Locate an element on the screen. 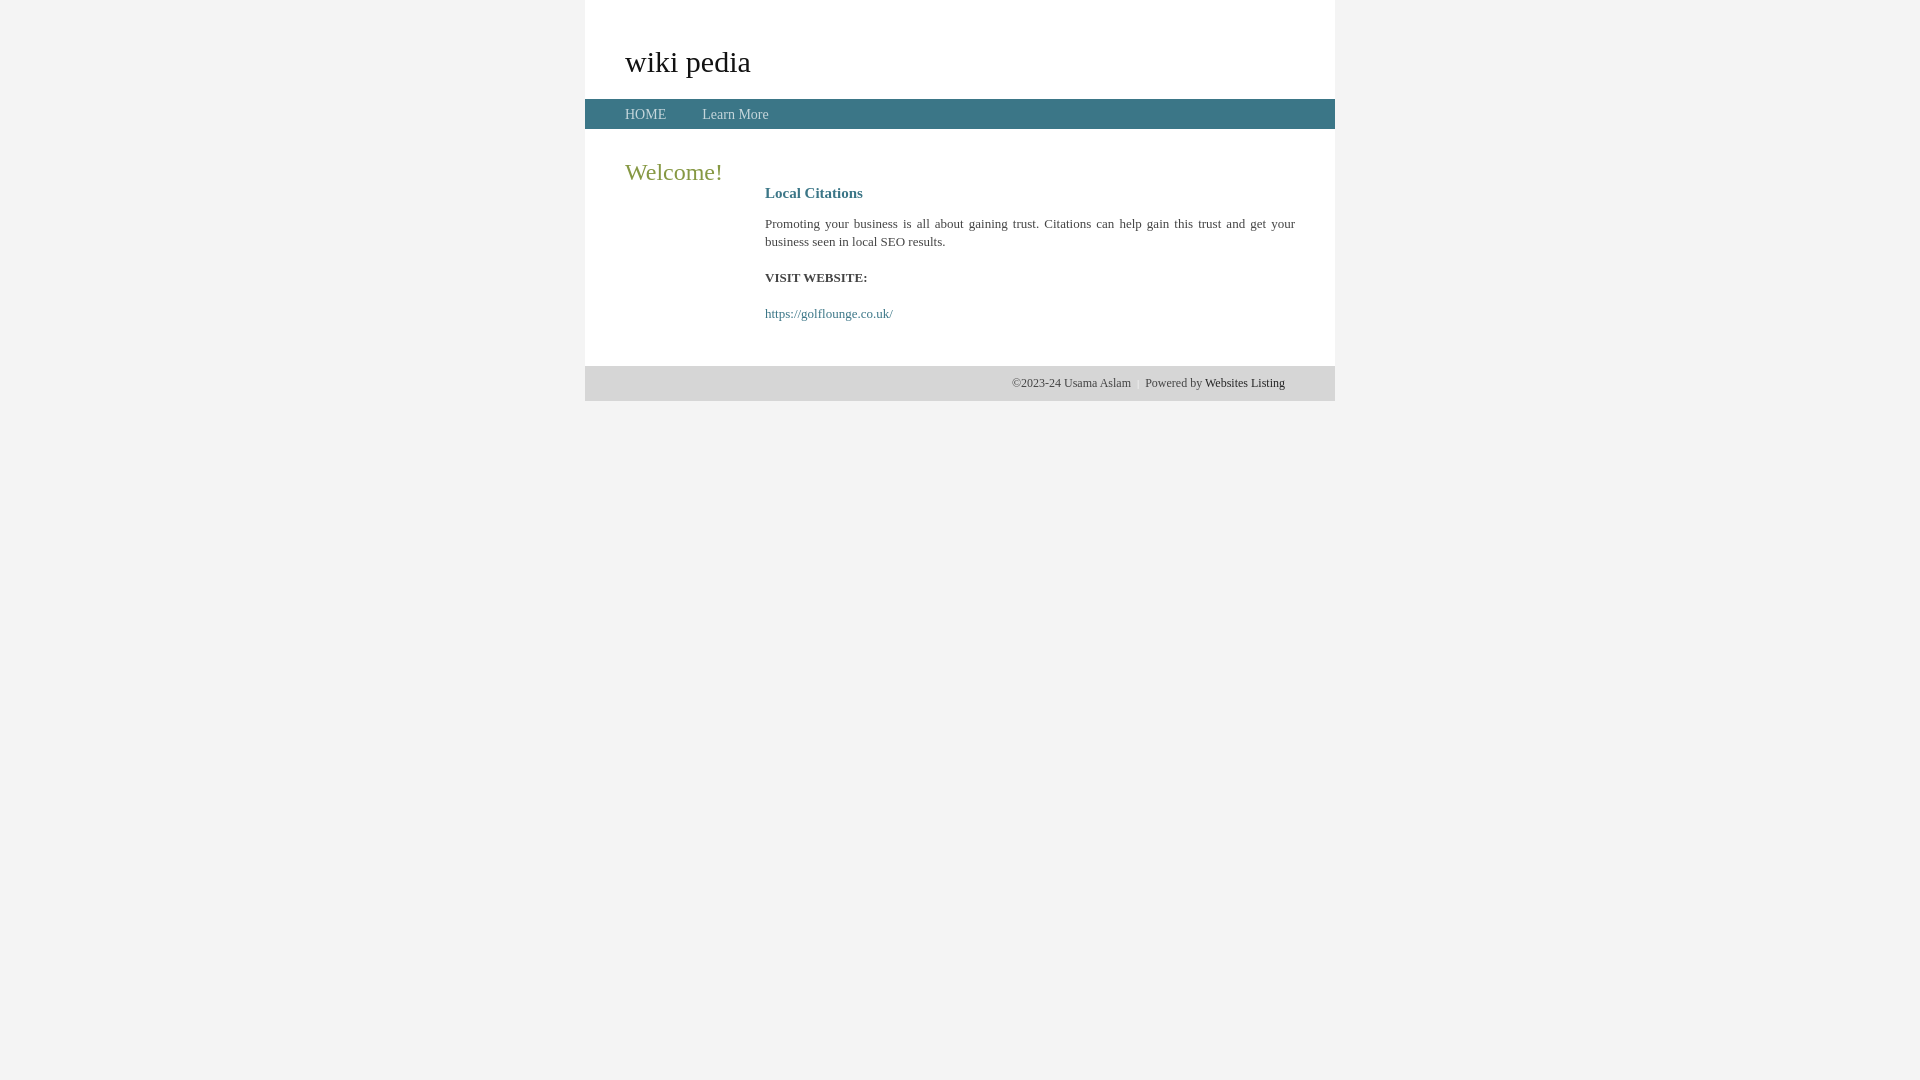 The image size is (1920, 1080). Websites Listing is located at coordinates (1245, 383).